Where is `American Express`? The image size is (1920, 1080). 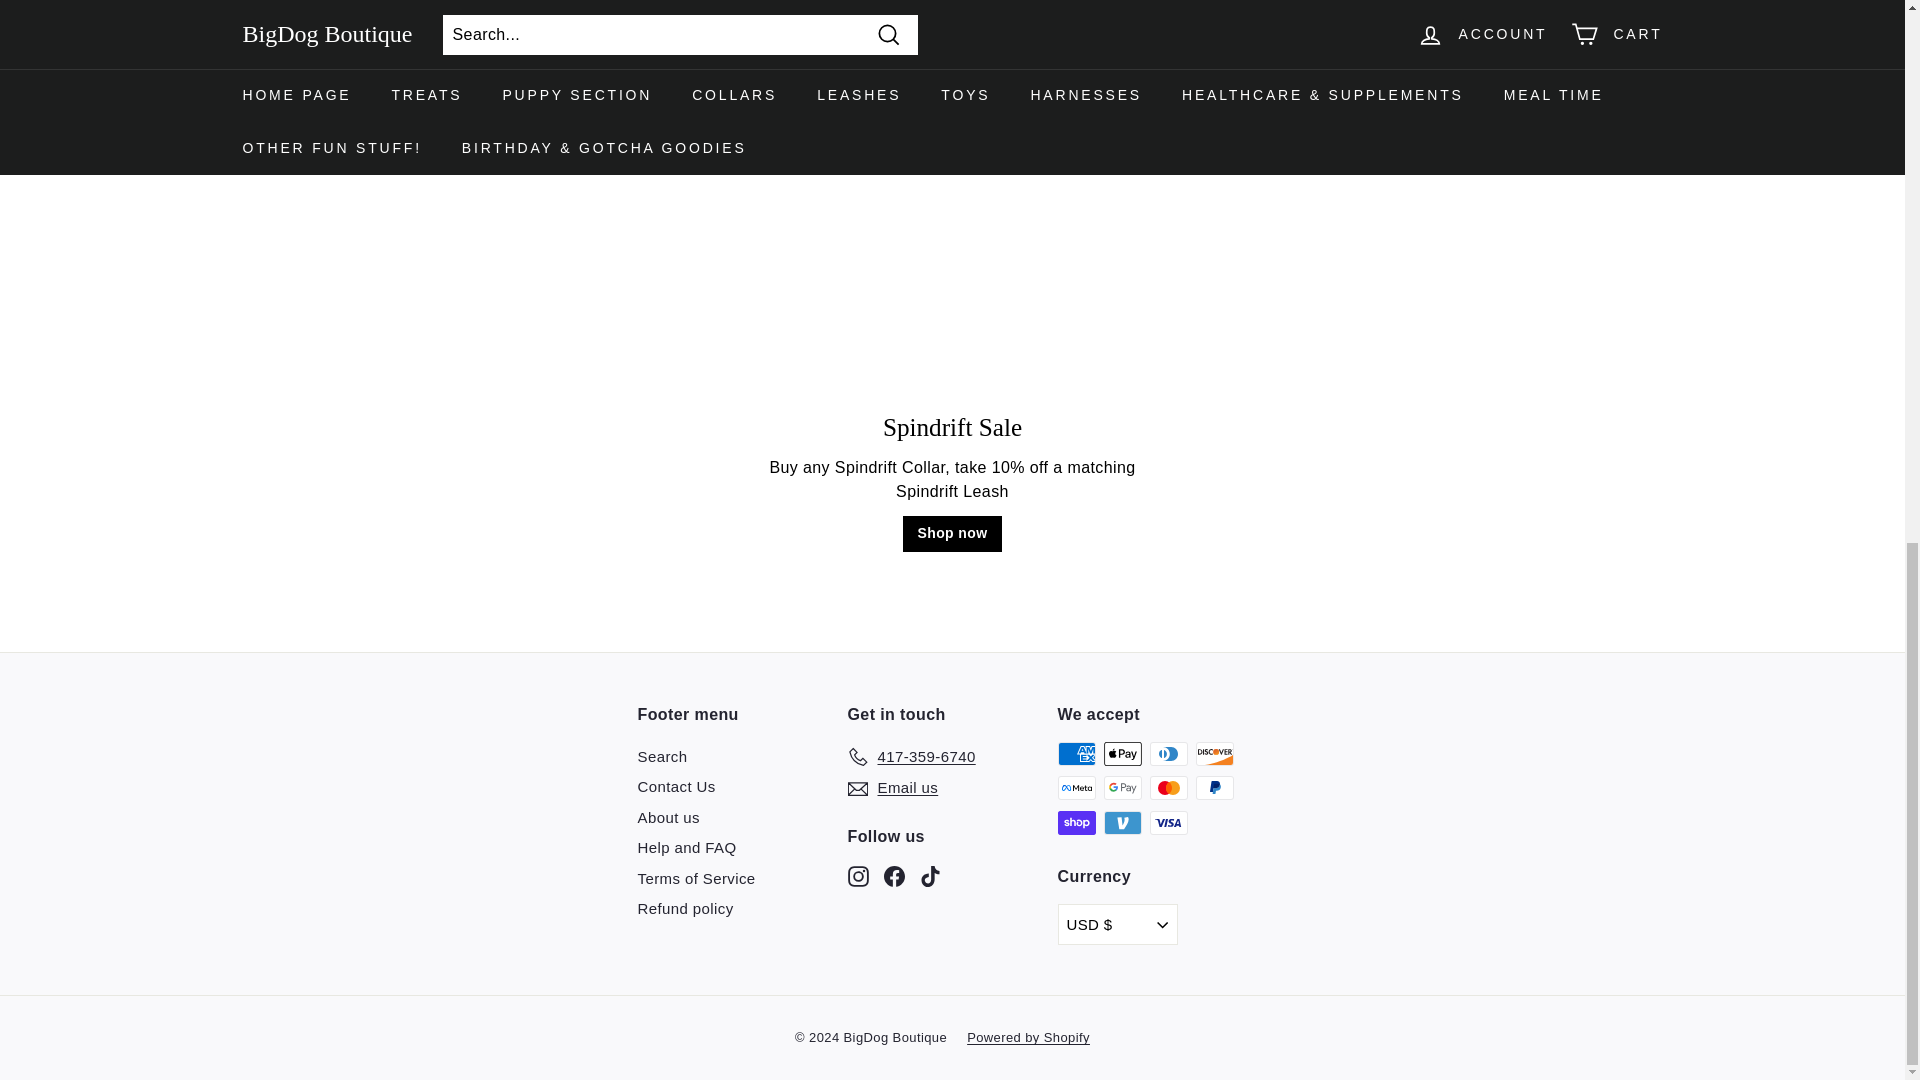
American Express is located at coordinates (1076, 753).